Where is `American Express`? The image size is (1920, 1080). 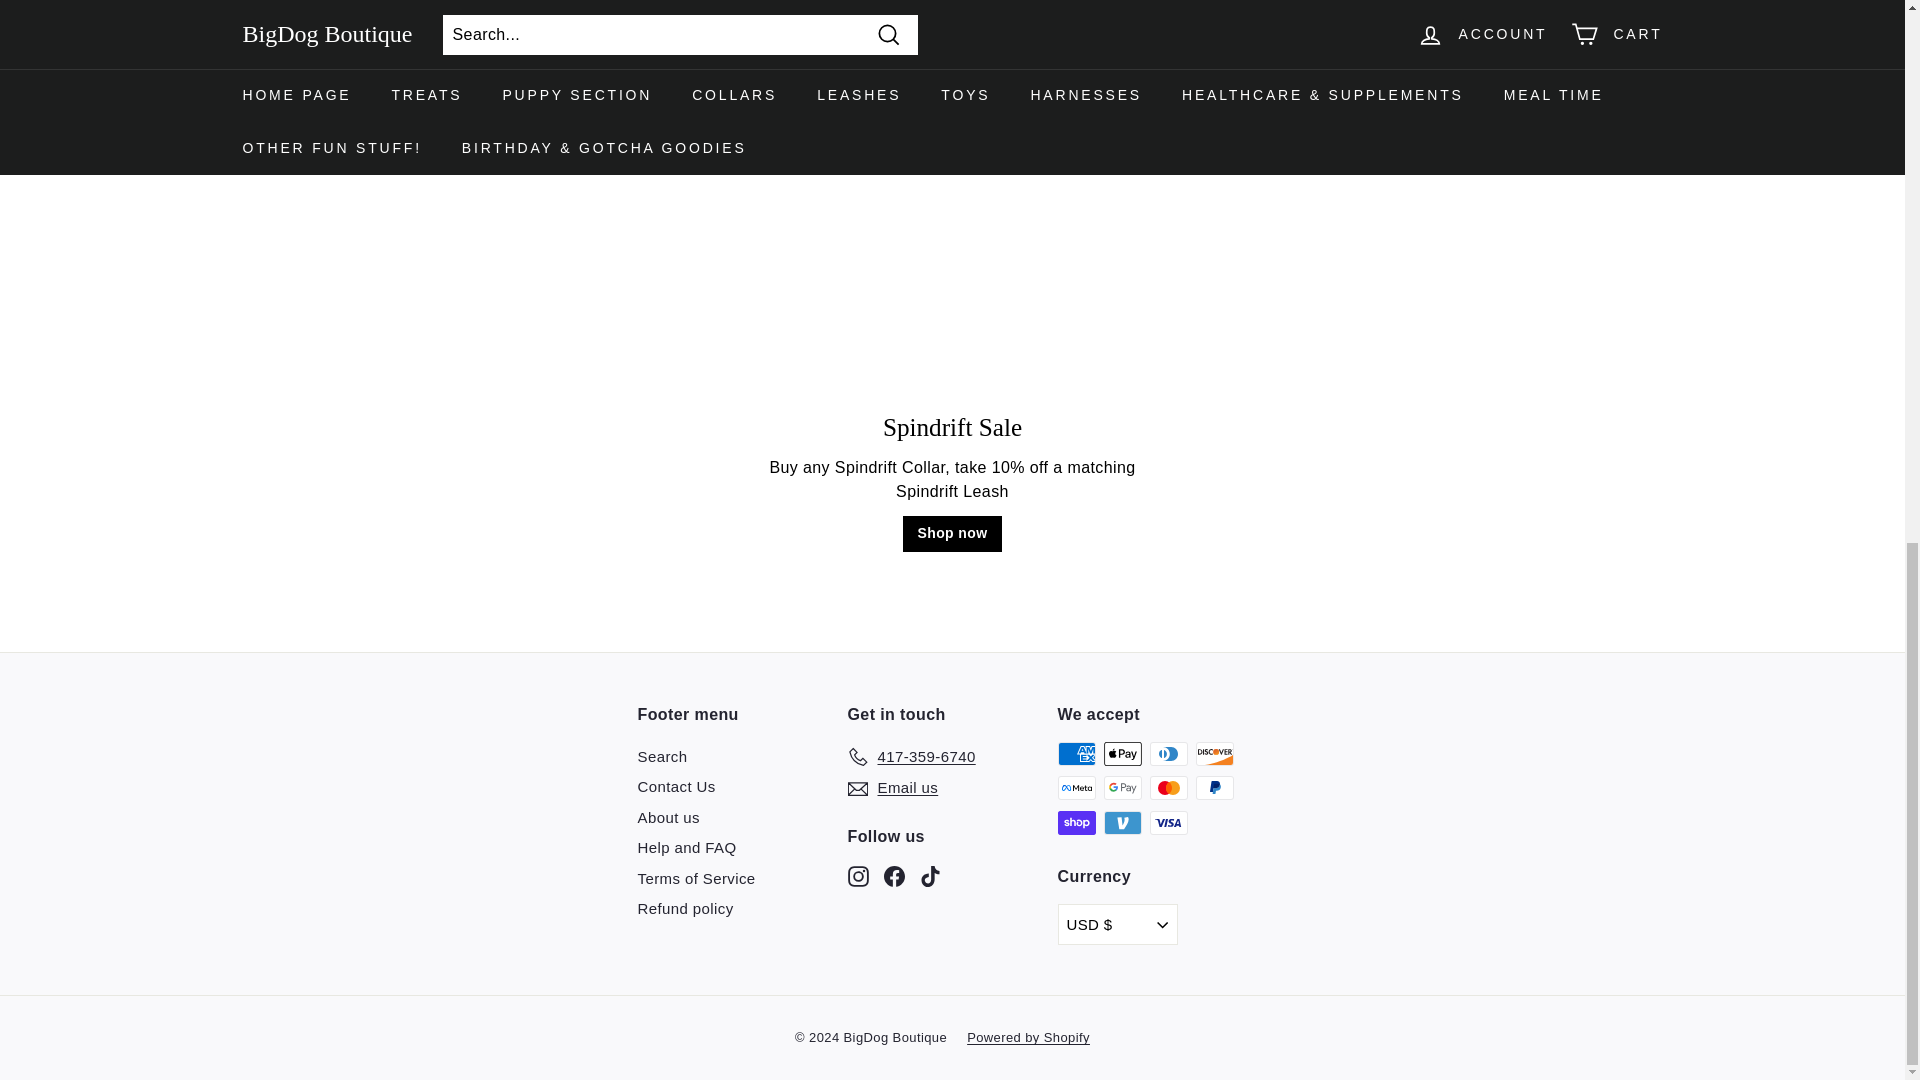
American Express is located at coordinates (1076, 753).